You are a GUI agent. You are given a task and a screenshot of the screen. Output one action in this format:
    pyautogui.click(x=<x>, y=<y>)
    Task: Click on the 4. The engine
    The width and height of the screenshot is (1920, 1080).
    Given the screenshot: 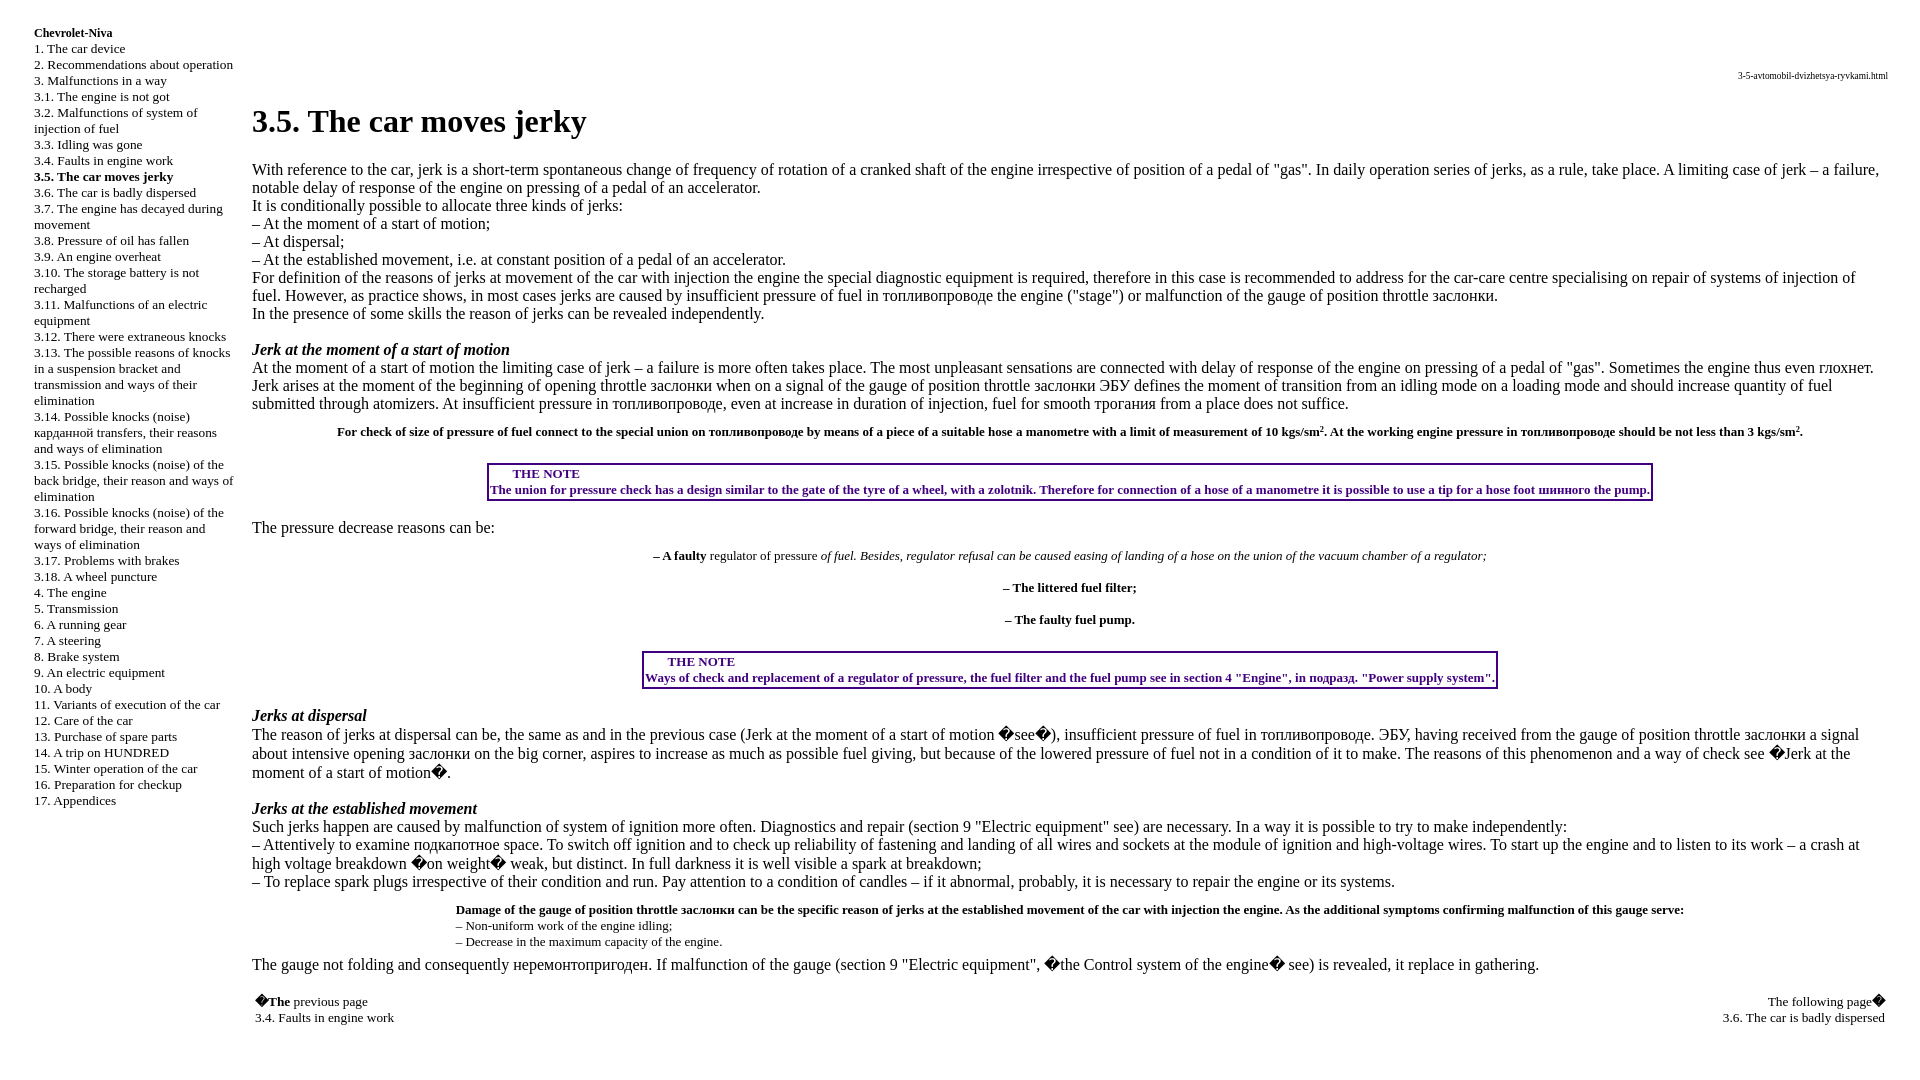 What is the action you would take?
    pyautogui.click(x=70, y=592)
    